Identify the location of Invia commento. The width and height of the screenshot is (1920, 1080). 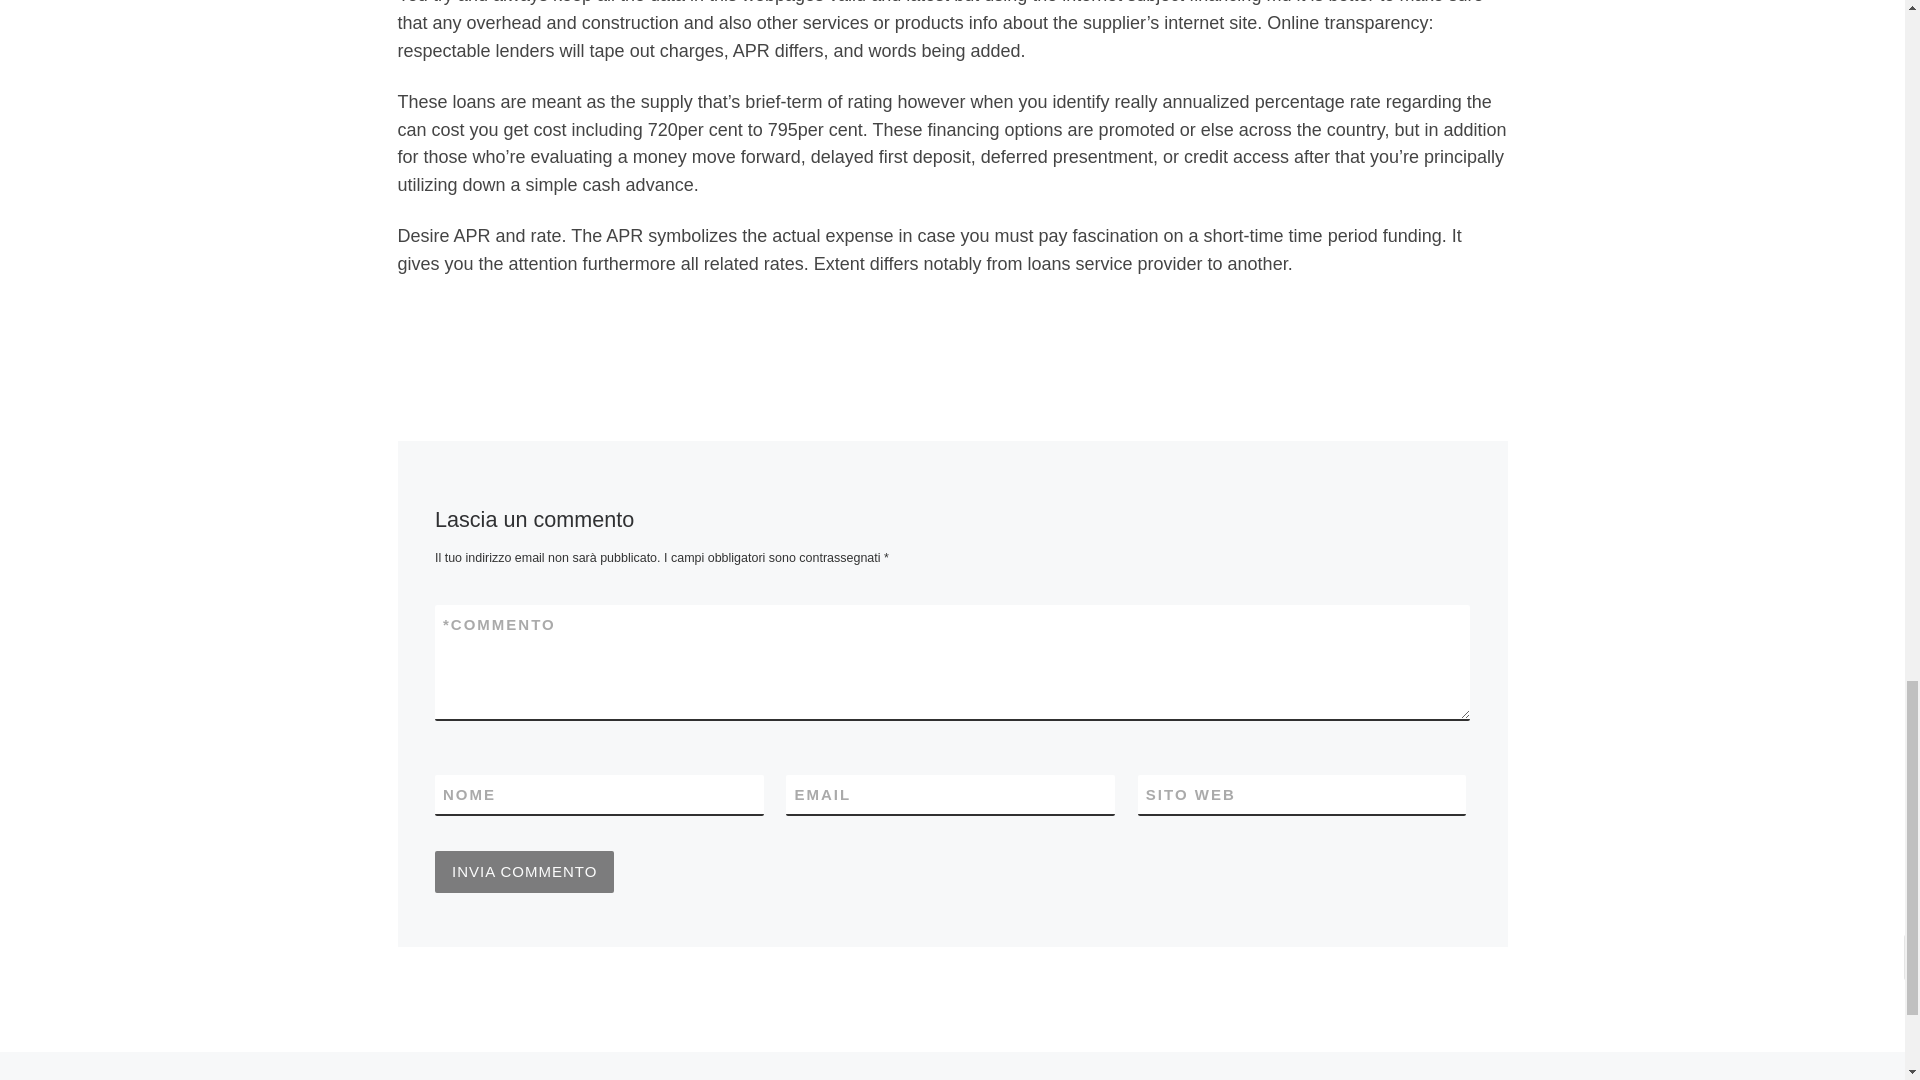
(524, 872).